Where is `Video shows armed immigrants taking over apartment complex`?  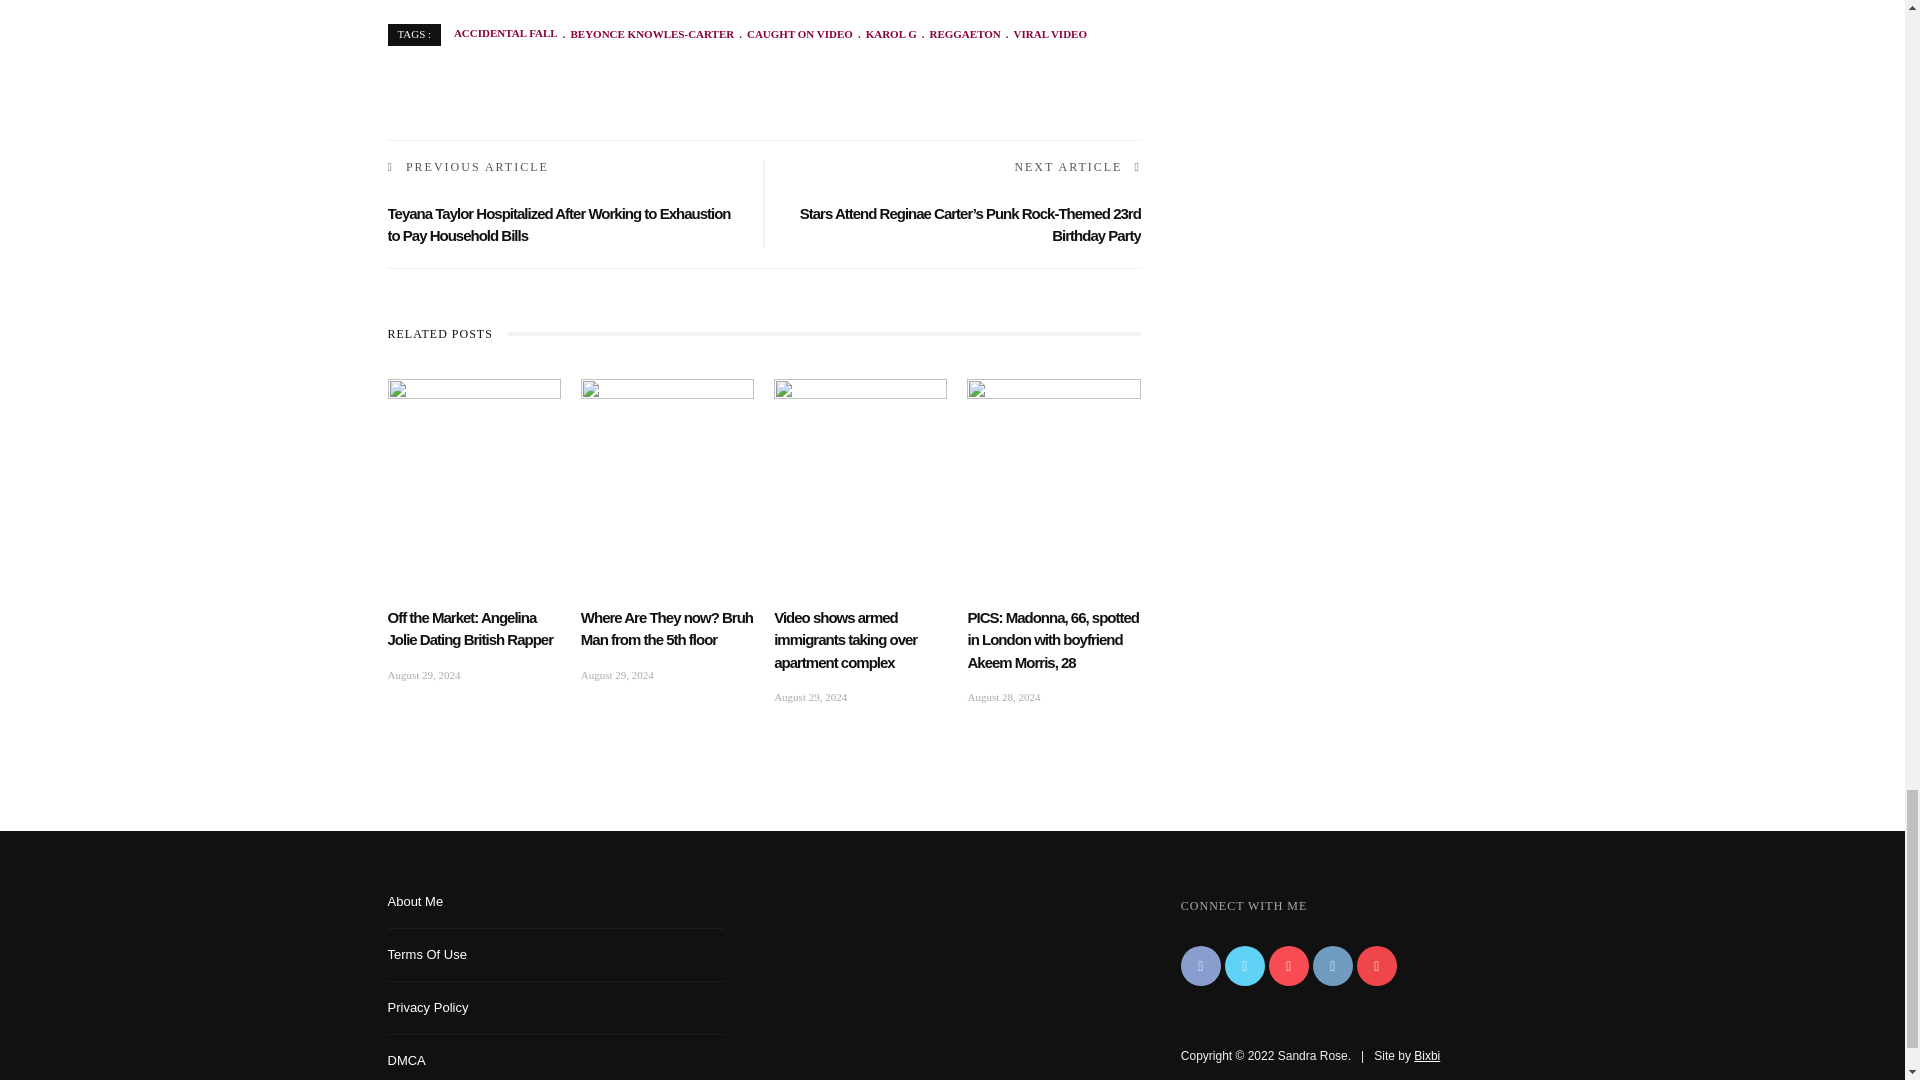
Video shows armed immigrants taking over apartment complex is located at coordinates (845, 640).